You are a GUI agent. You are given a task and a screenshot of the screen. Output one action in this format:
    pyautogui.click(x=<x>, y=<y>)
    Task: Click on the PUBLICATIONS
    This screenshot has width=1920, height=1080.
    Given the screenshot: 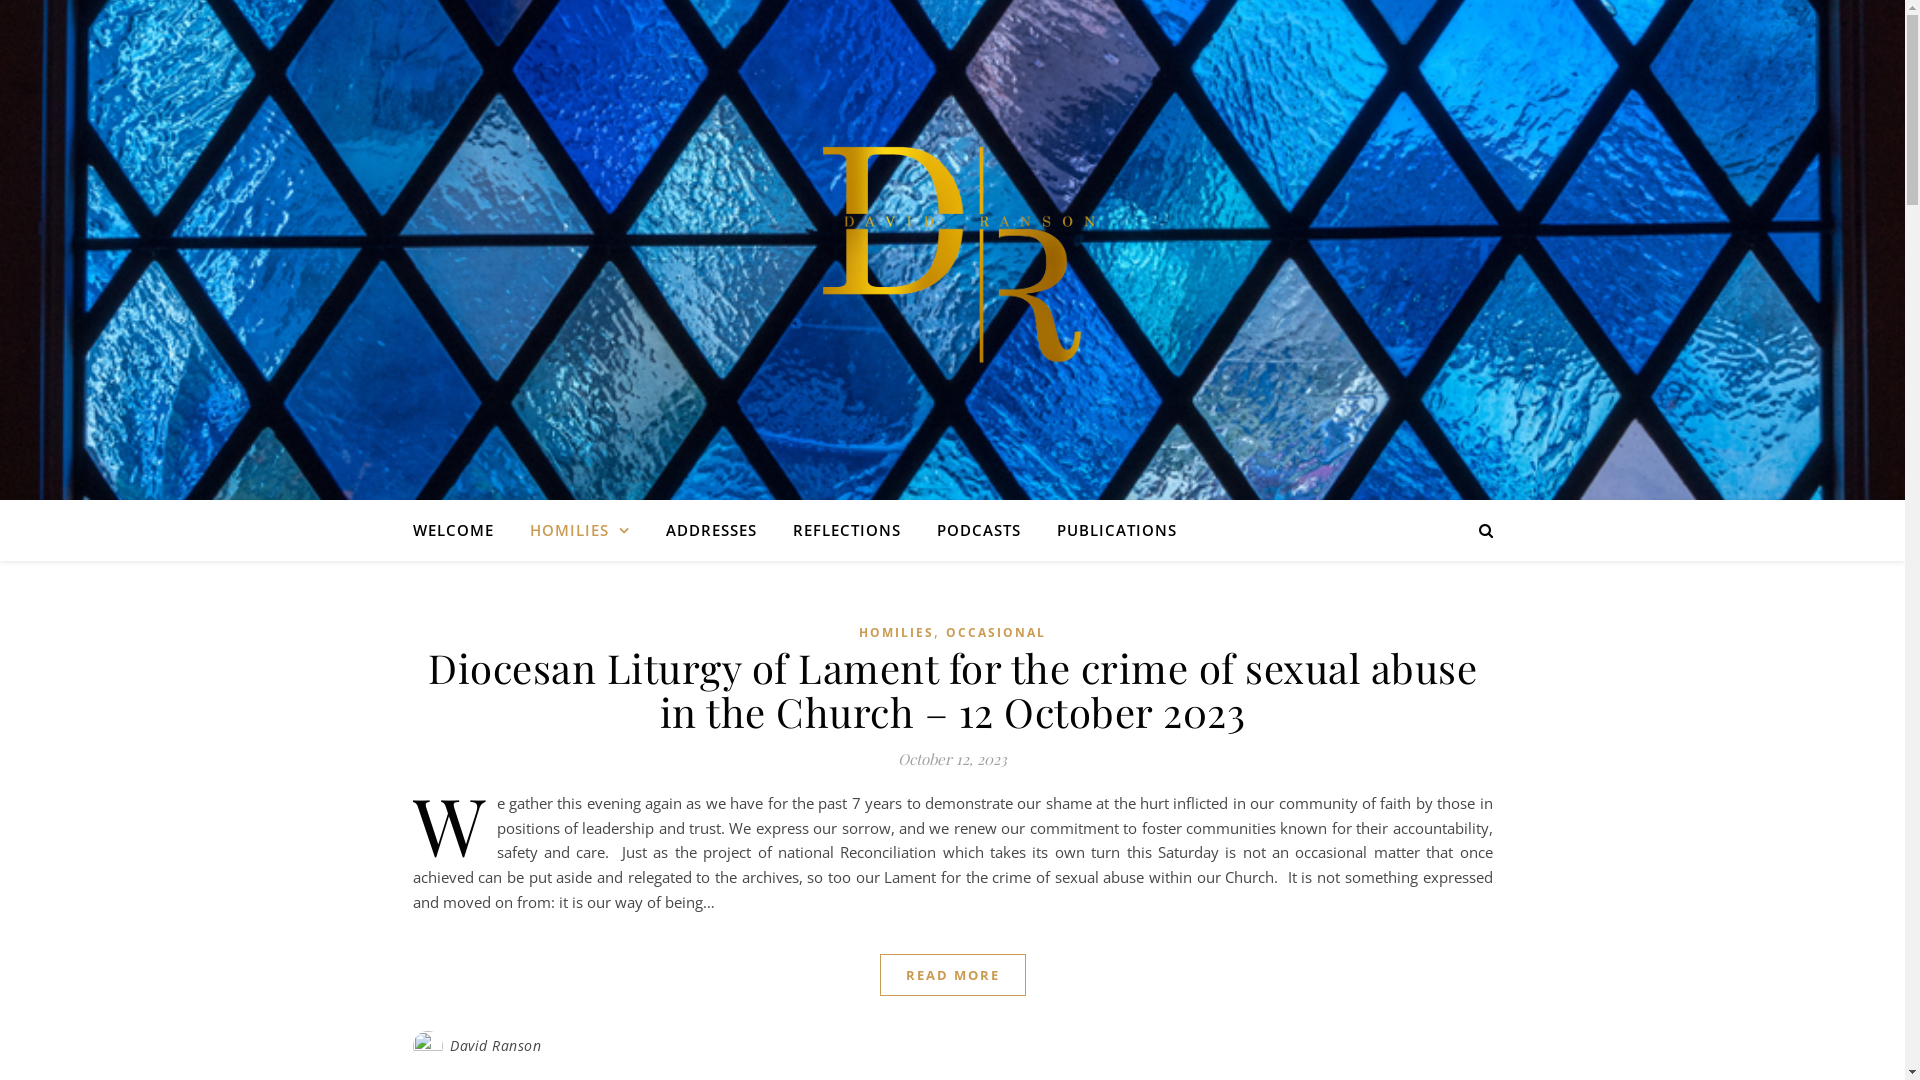 What is the action you would take?
    pyautogui.click(x=1108, y=530)
    